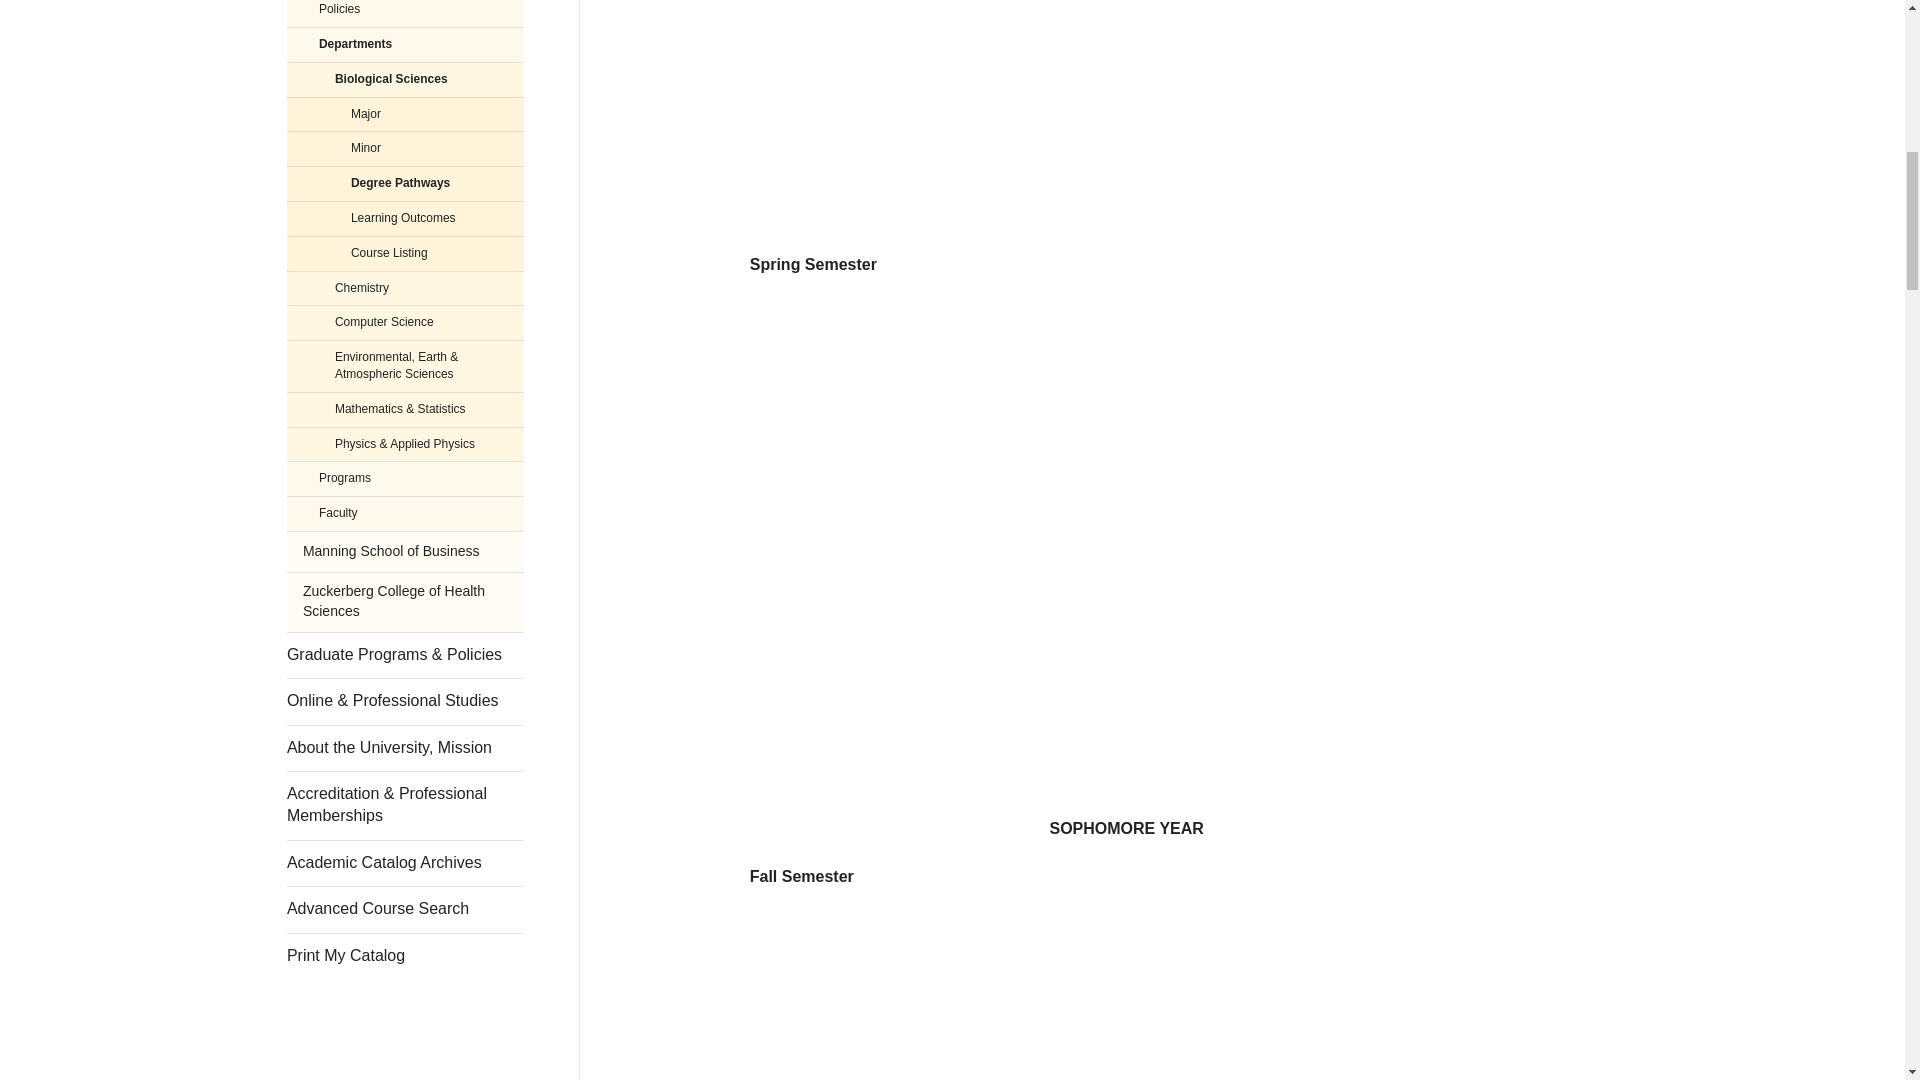  I want to click on Learning Outcomes, so click(405, 218).